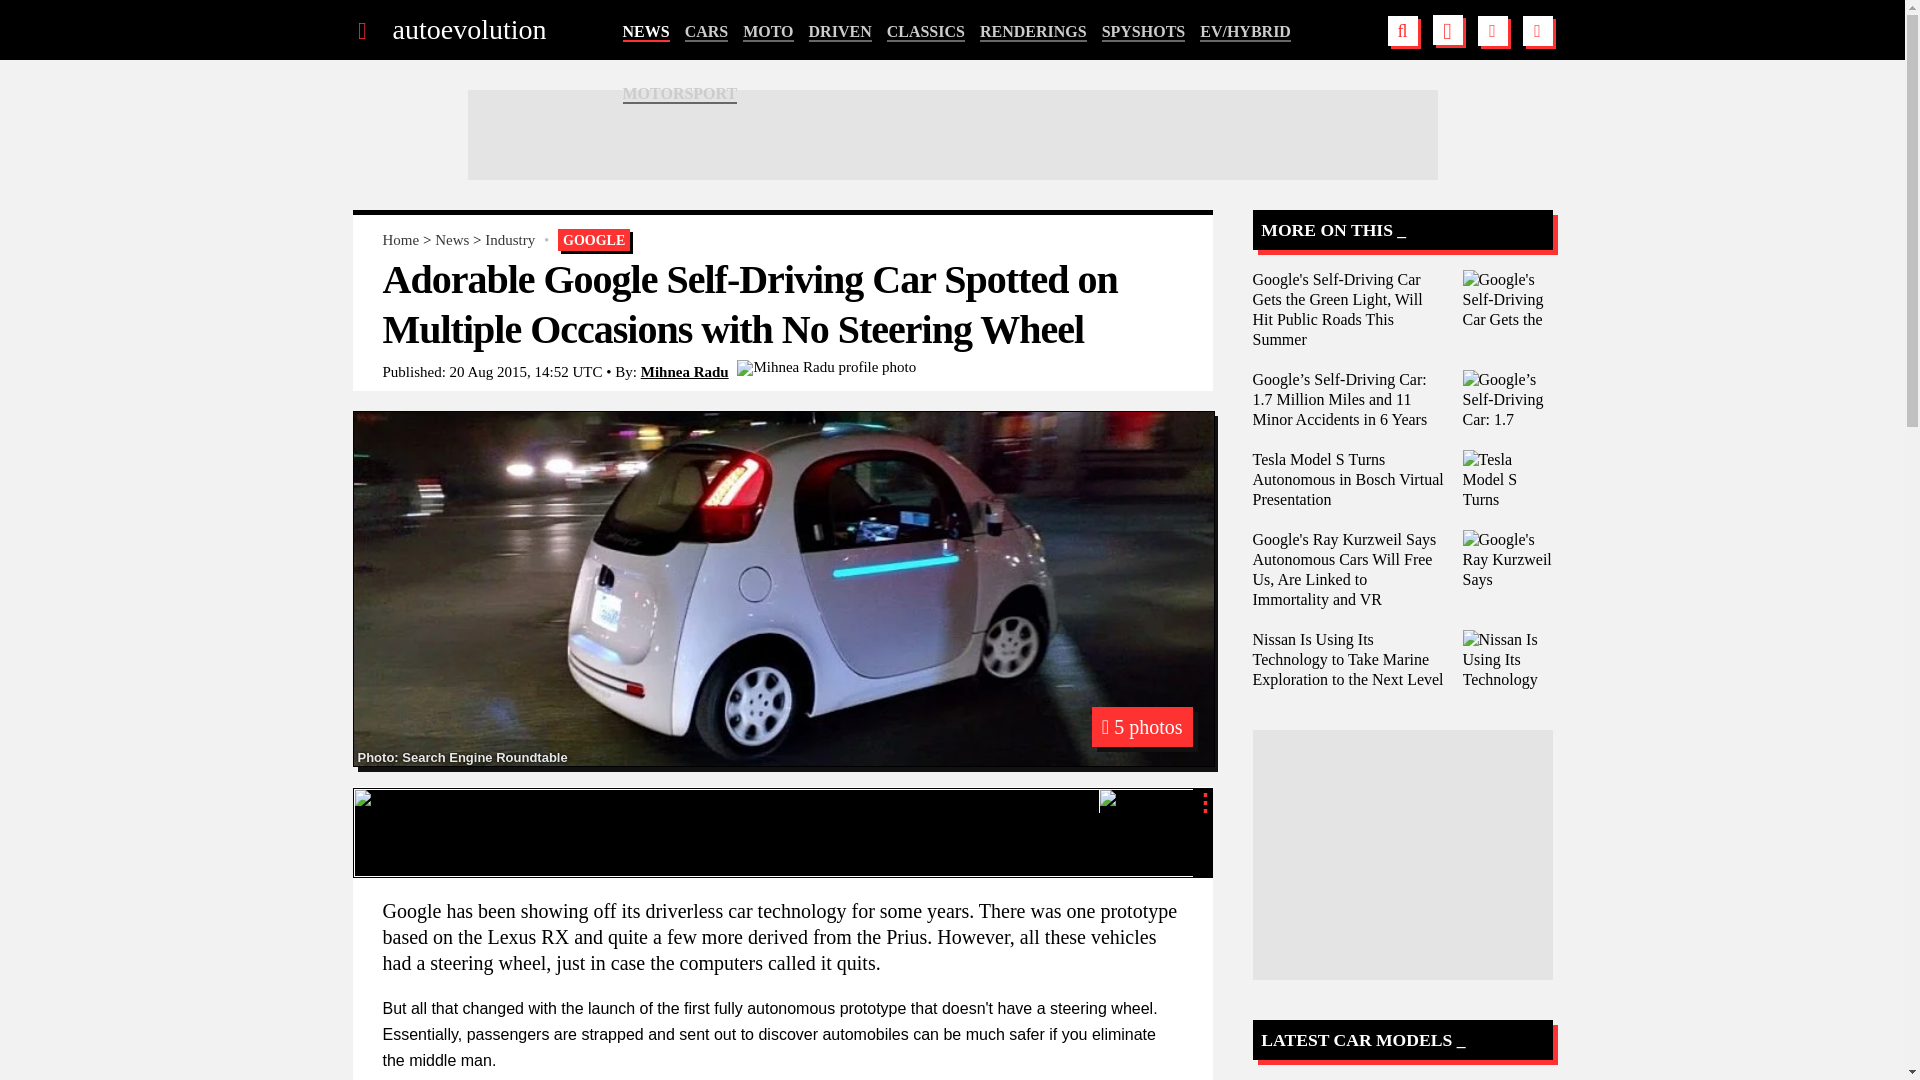 Image resolution: width=1920 pixels, height=1080 pixels. I want to click on News, so click(452, 240).